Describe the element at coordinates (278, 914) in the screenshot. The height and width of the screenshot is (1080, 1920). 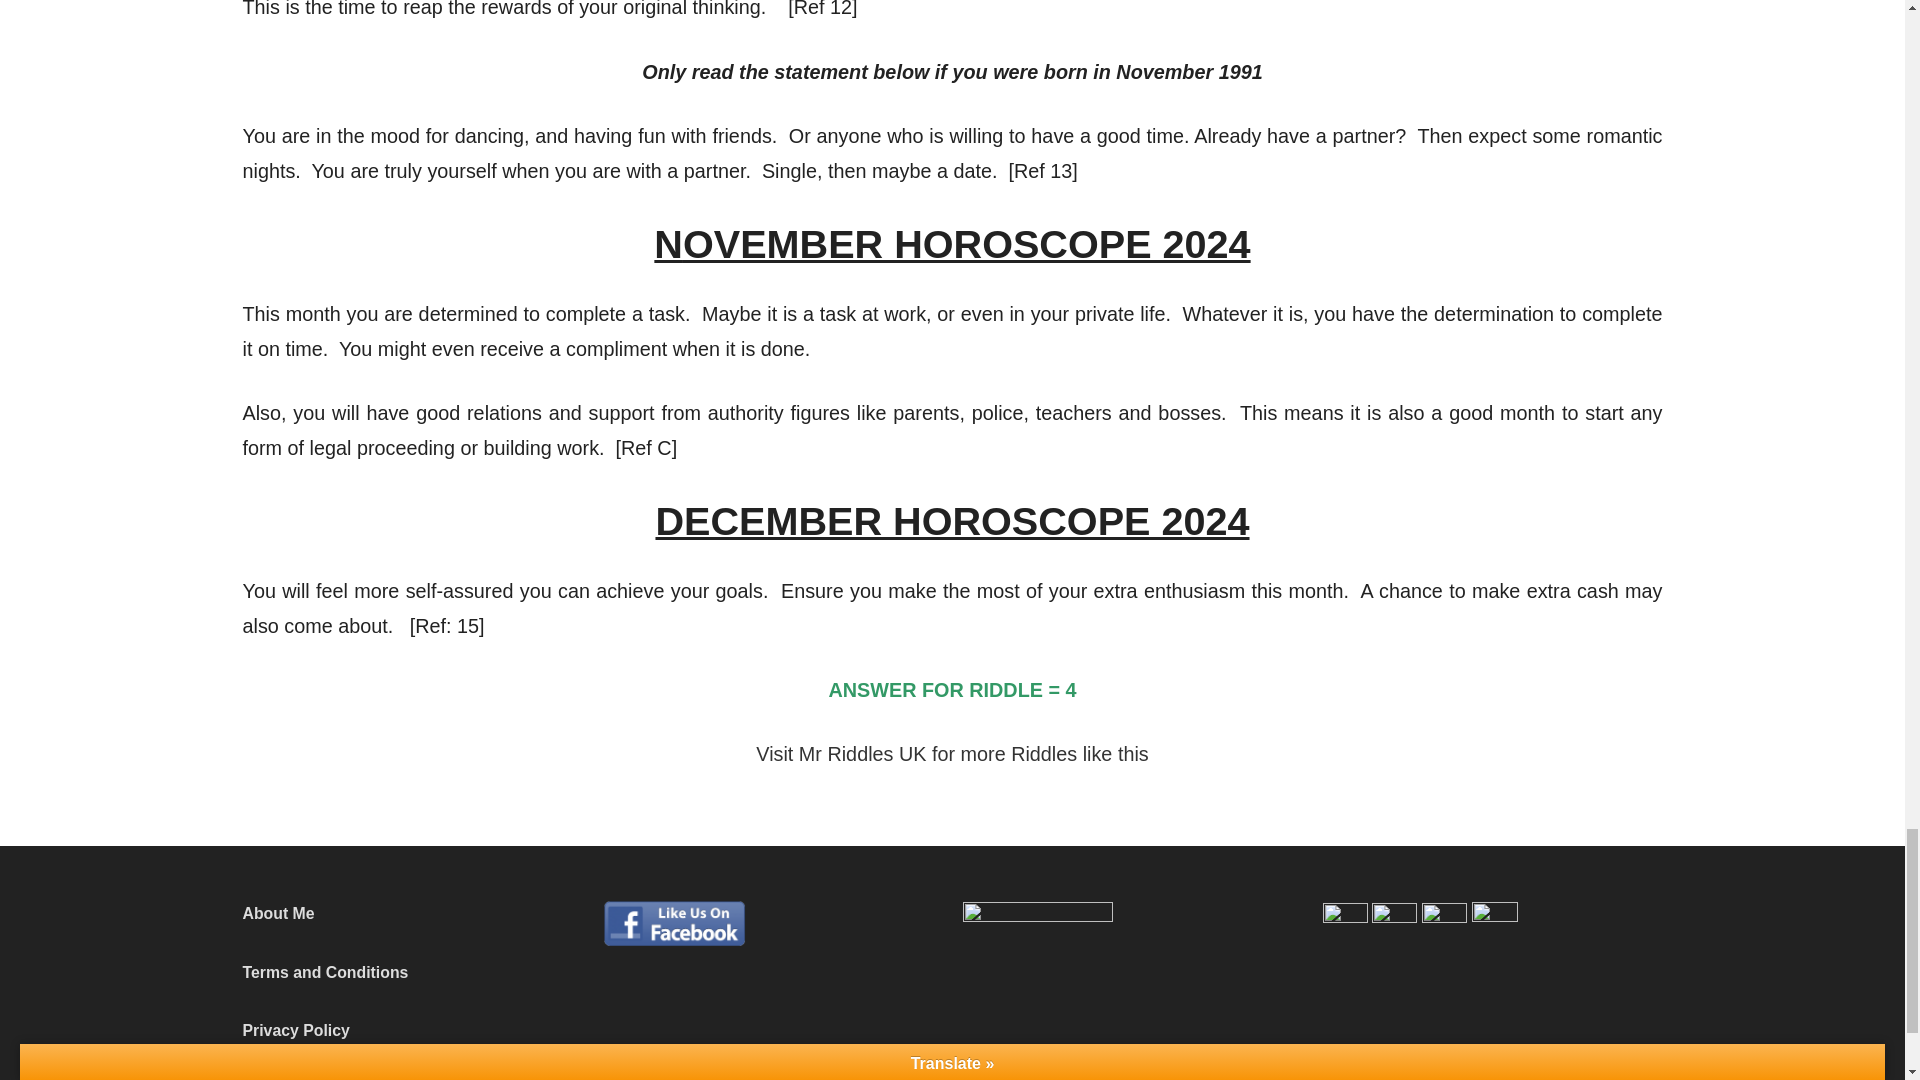
I see `About Me` at that location.